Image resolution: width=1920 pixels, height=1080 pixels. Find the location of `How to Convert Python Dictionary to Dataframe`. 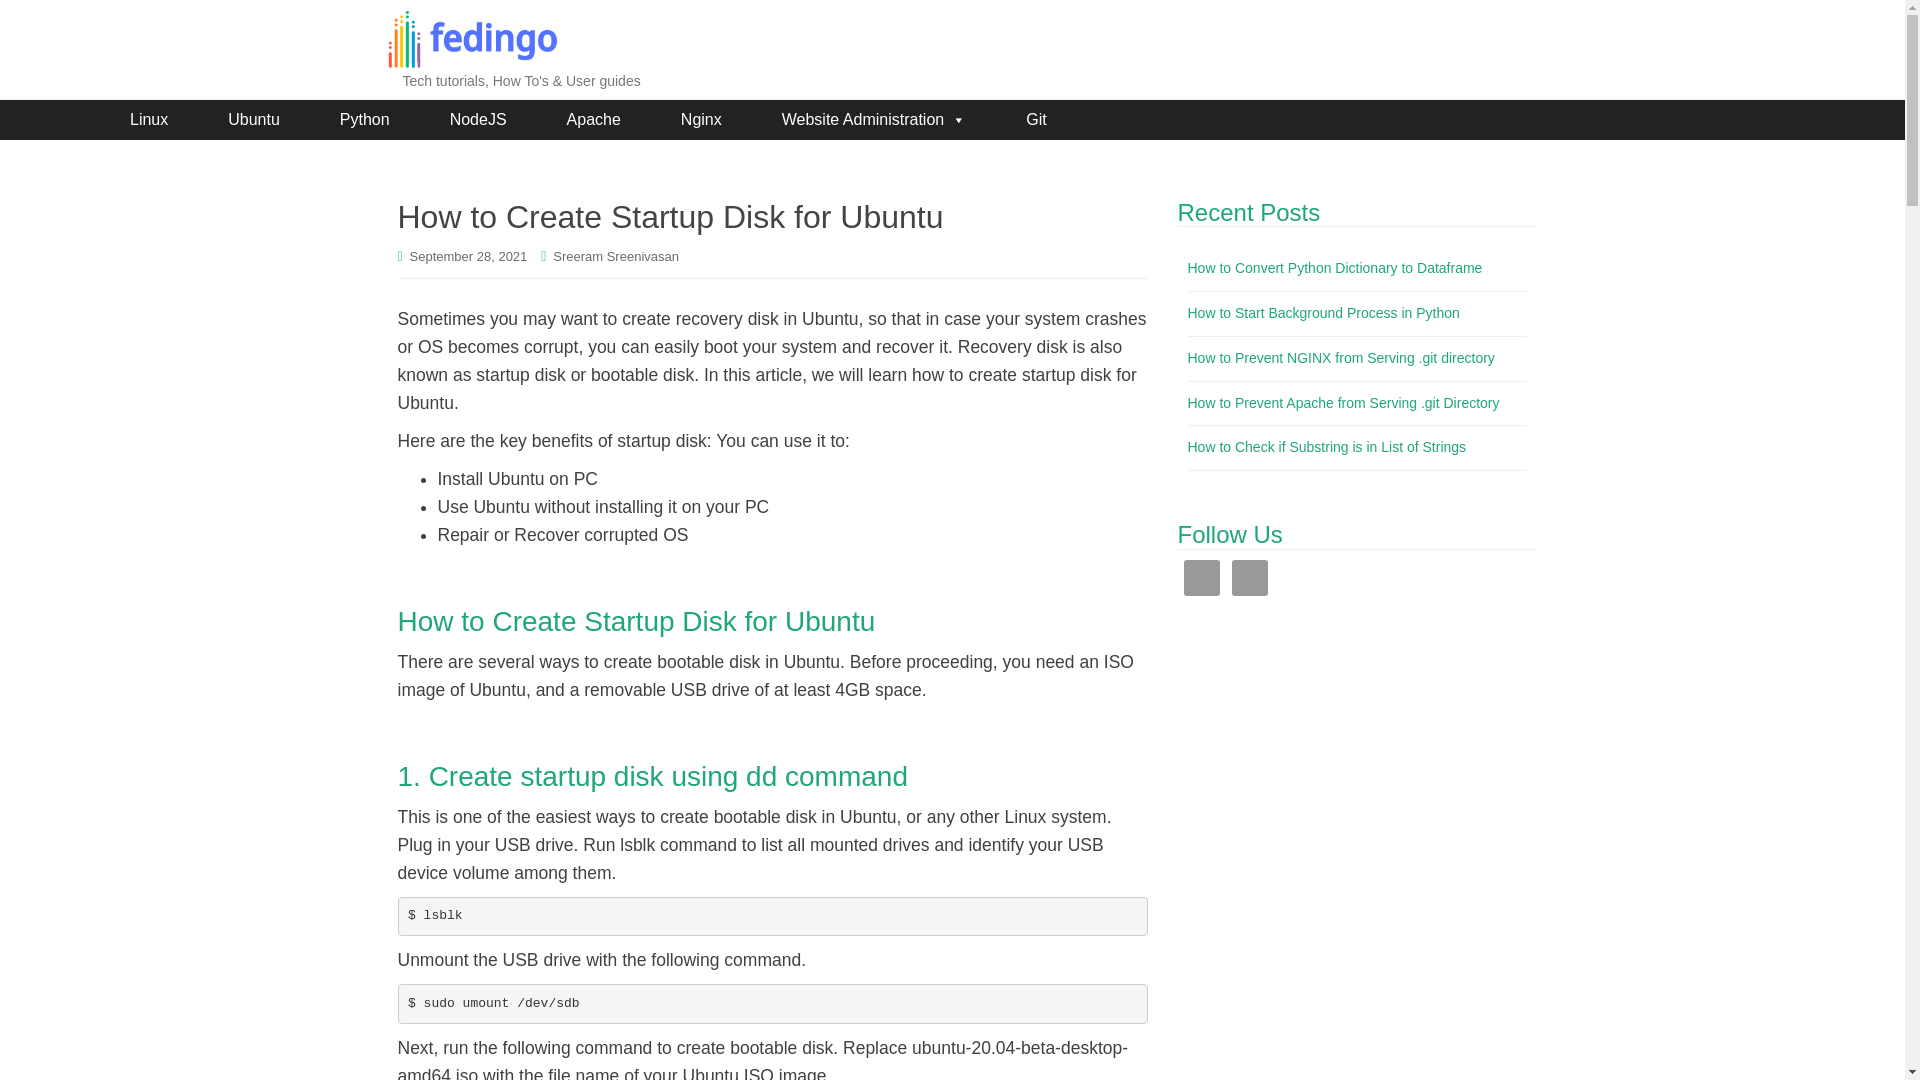

How to Convert Python Dictionary to Dataframe is located at coordinates (1335, 268).